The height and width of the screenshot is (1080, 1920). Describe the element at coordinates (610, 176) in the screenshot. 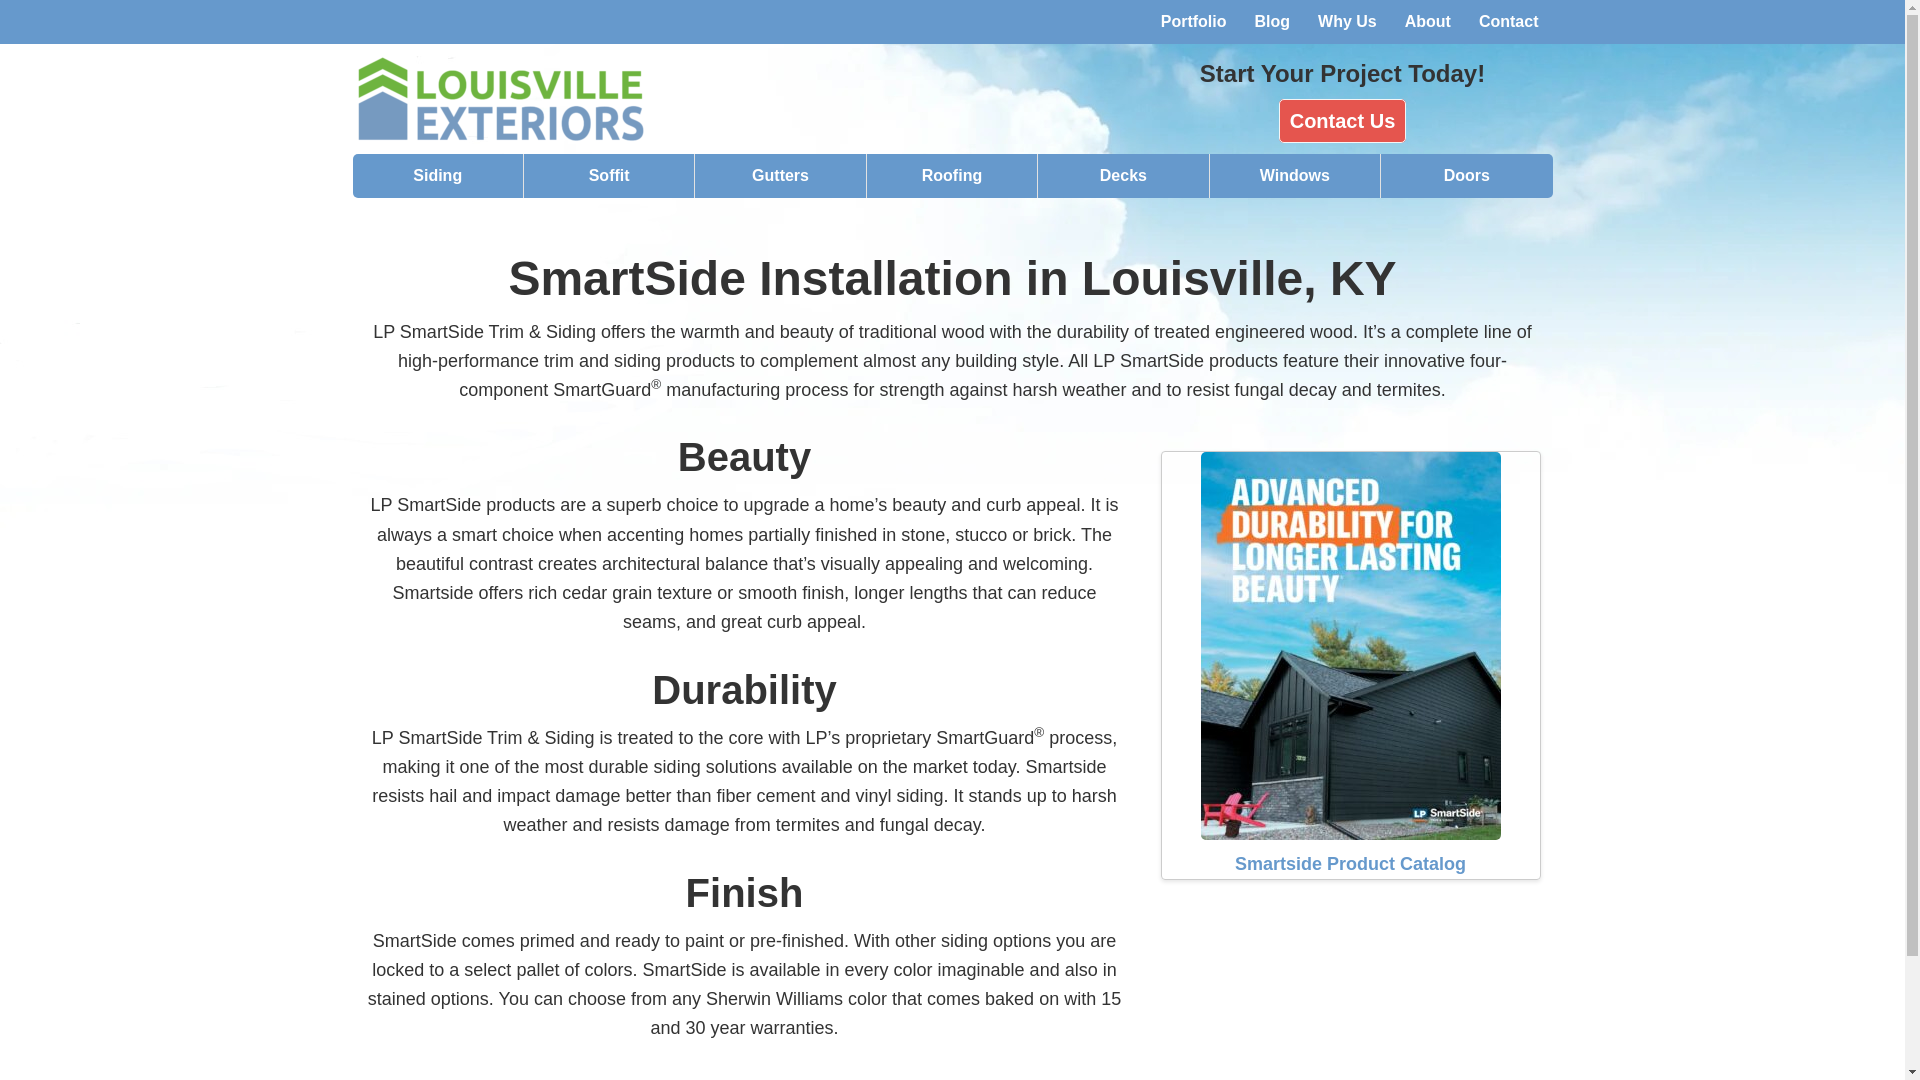

I see `Soffit` at that location.